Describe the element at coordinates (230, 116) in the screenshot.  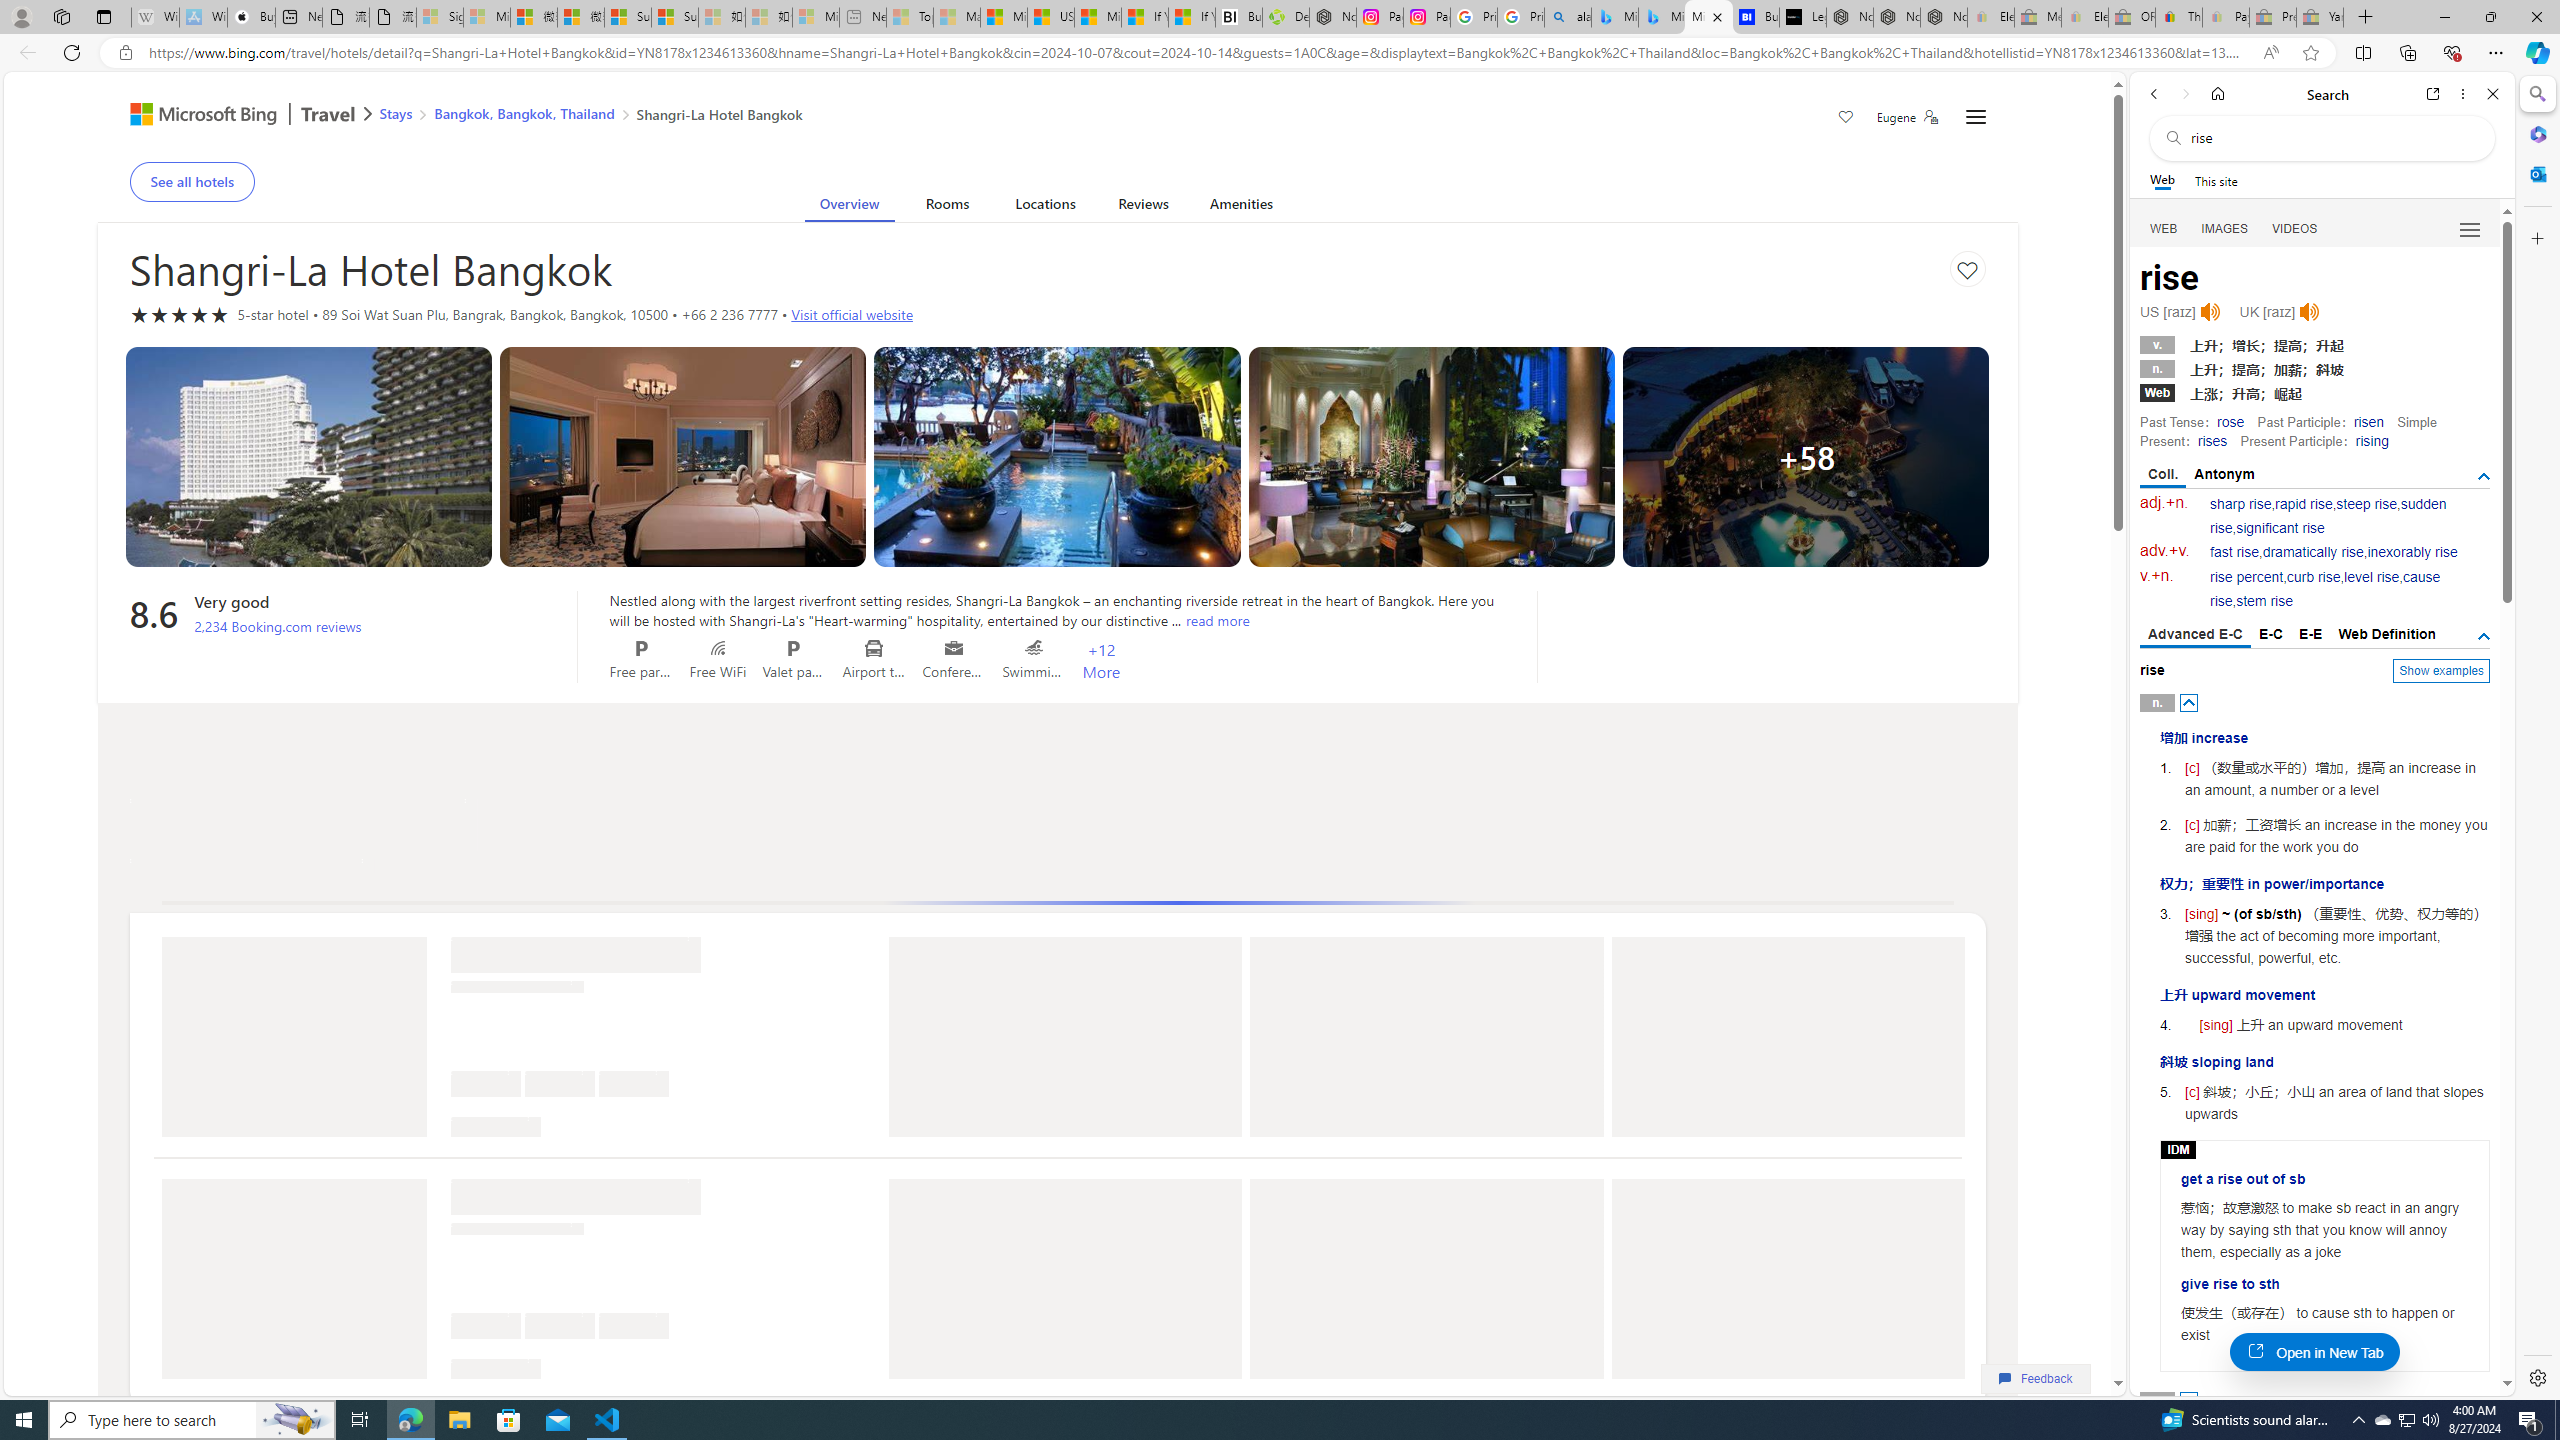
I see `Microsoft Bing Travel` at that location.